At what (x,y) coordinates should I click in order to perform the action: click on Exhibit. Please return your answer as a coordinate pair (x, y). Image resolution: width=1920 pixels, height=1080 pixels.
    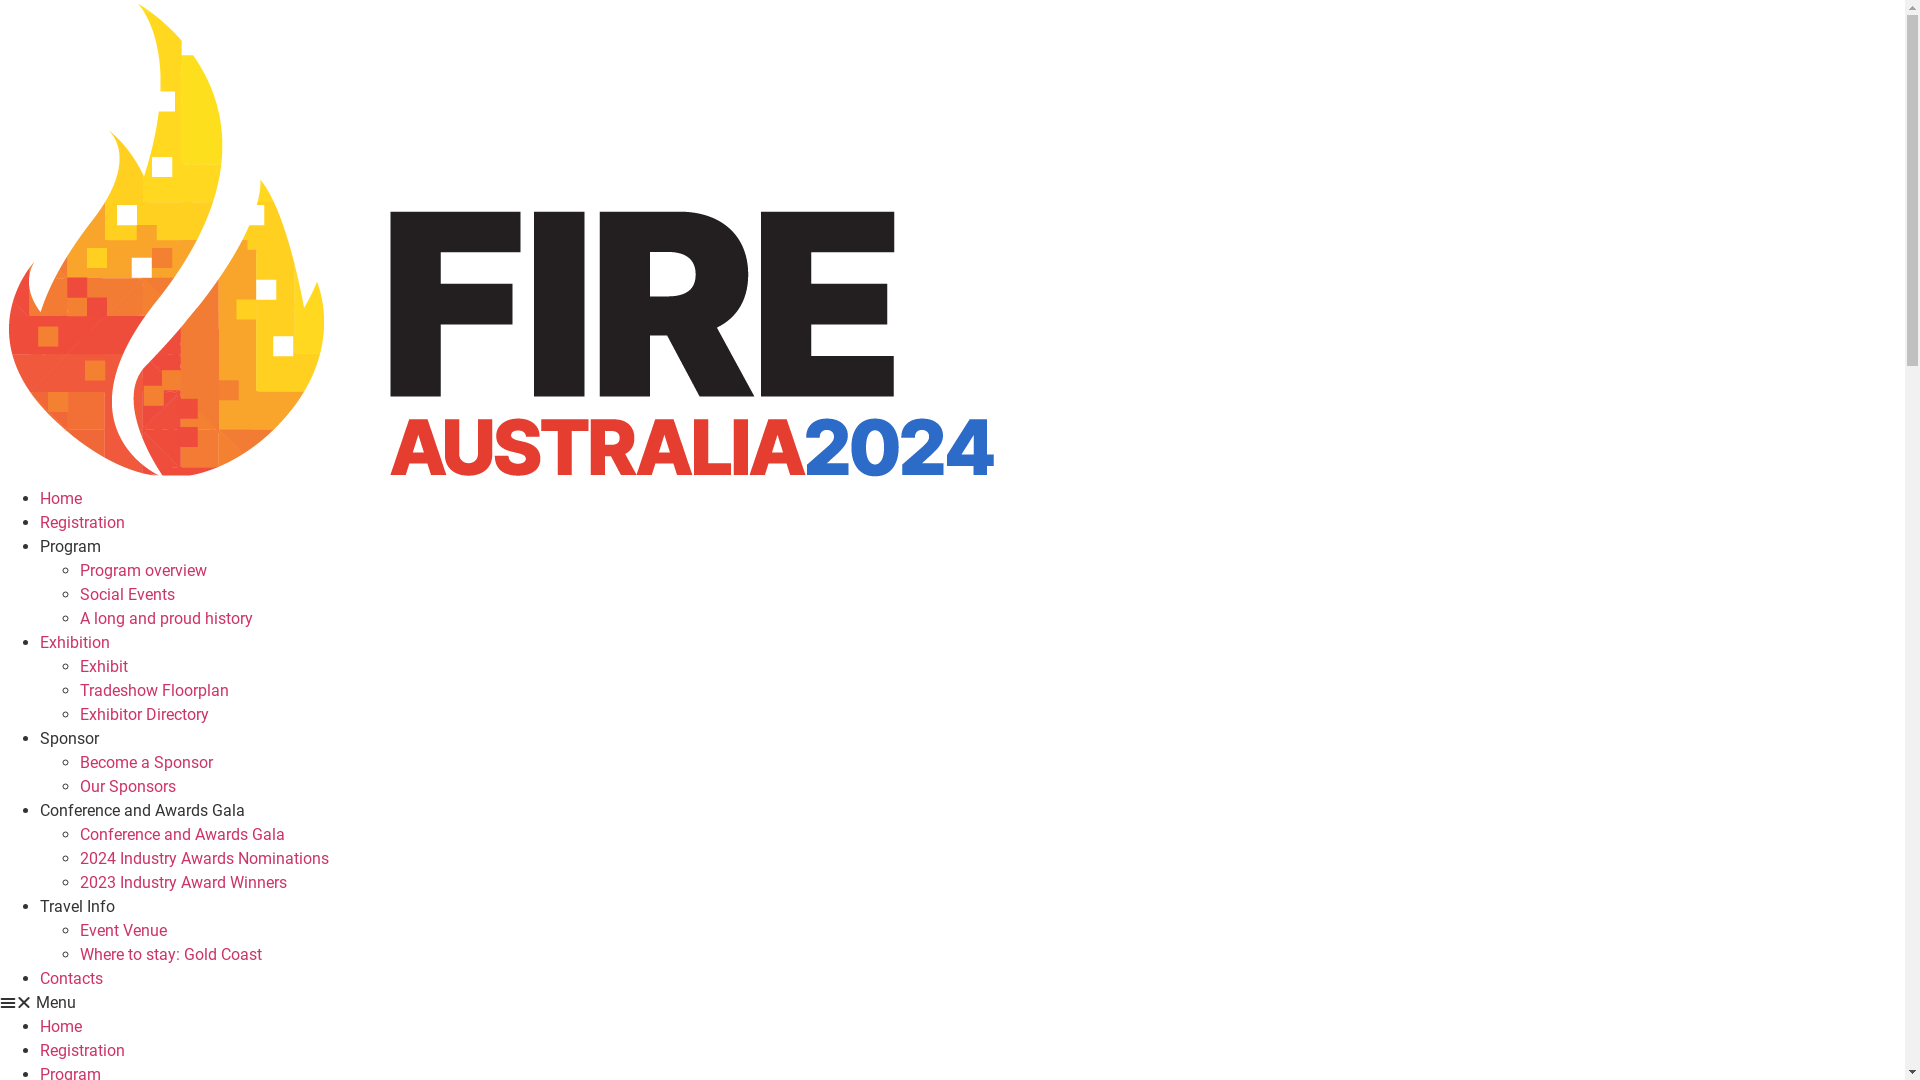
    Looking at the image, I should click on (104, 666).